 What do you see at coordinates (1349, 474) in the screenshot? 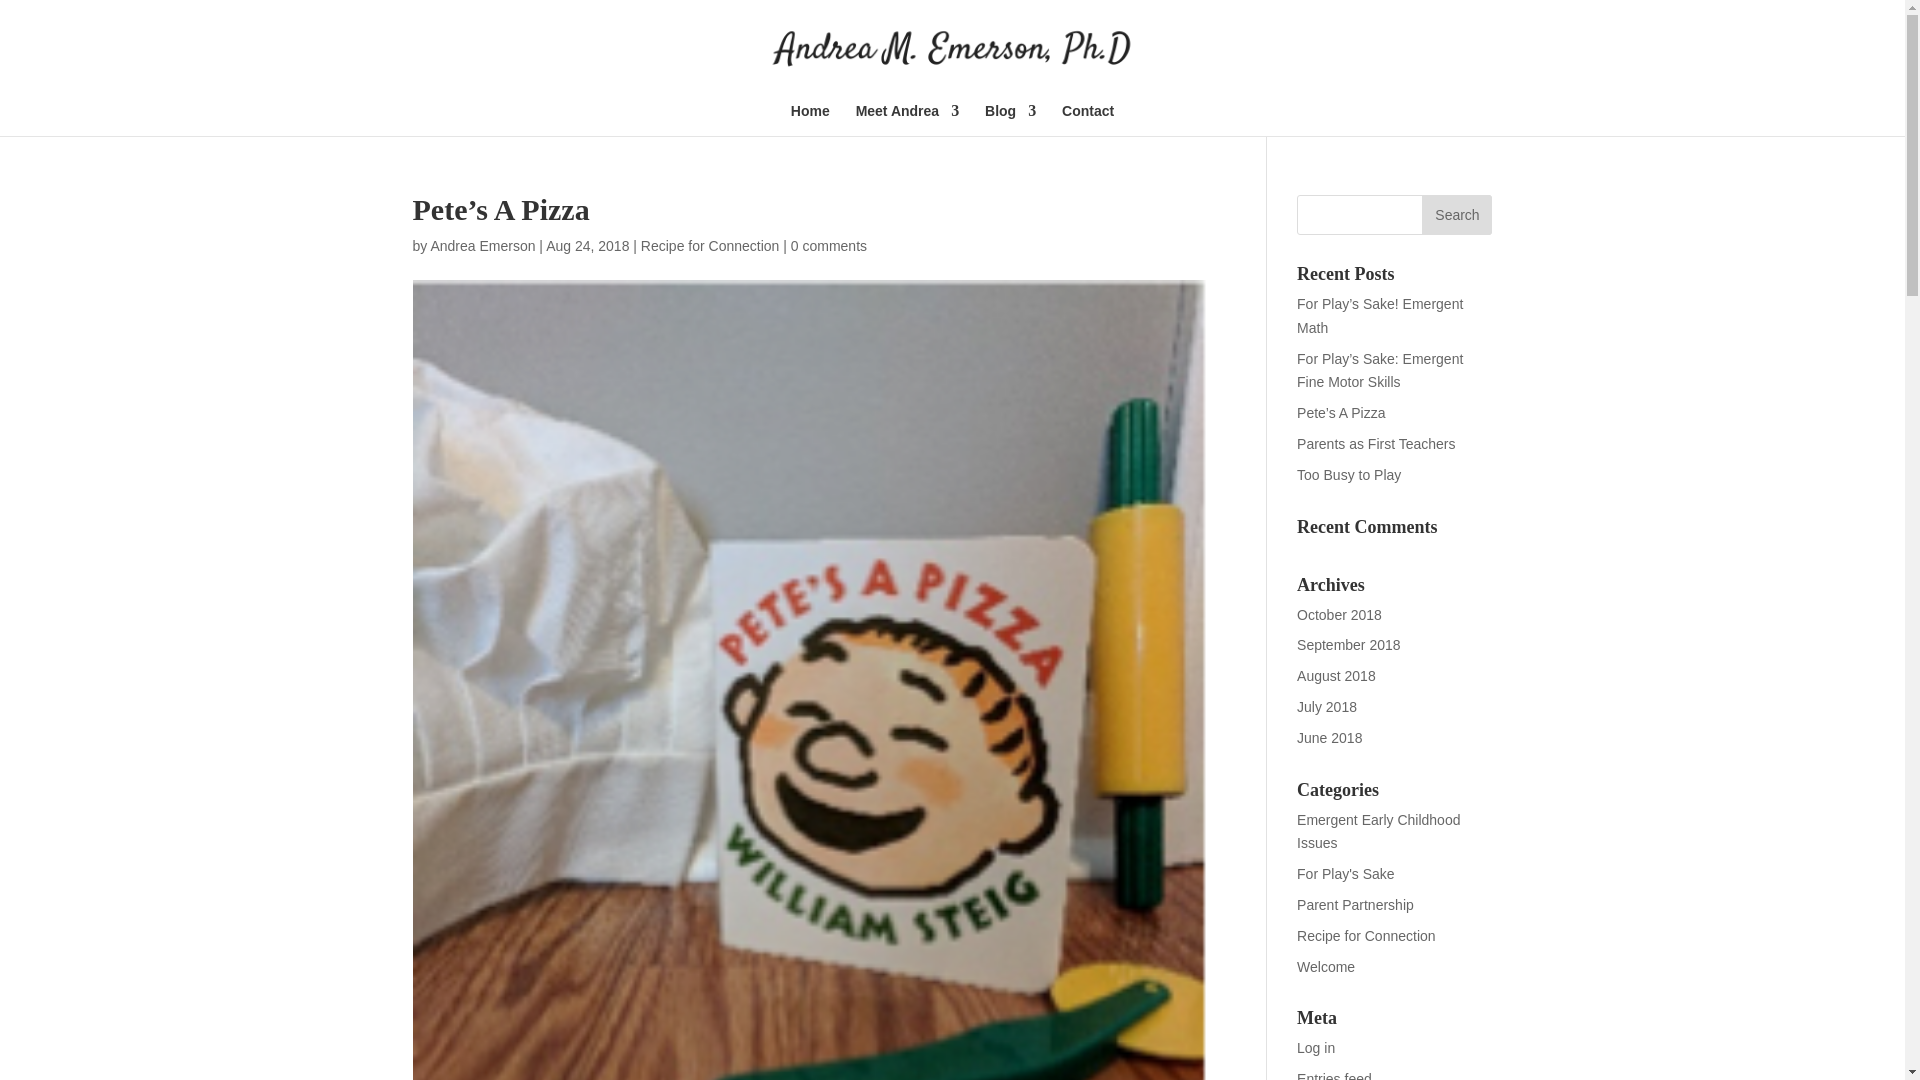
I see `Too Busy to Play` at bounding box center [1349, 474].